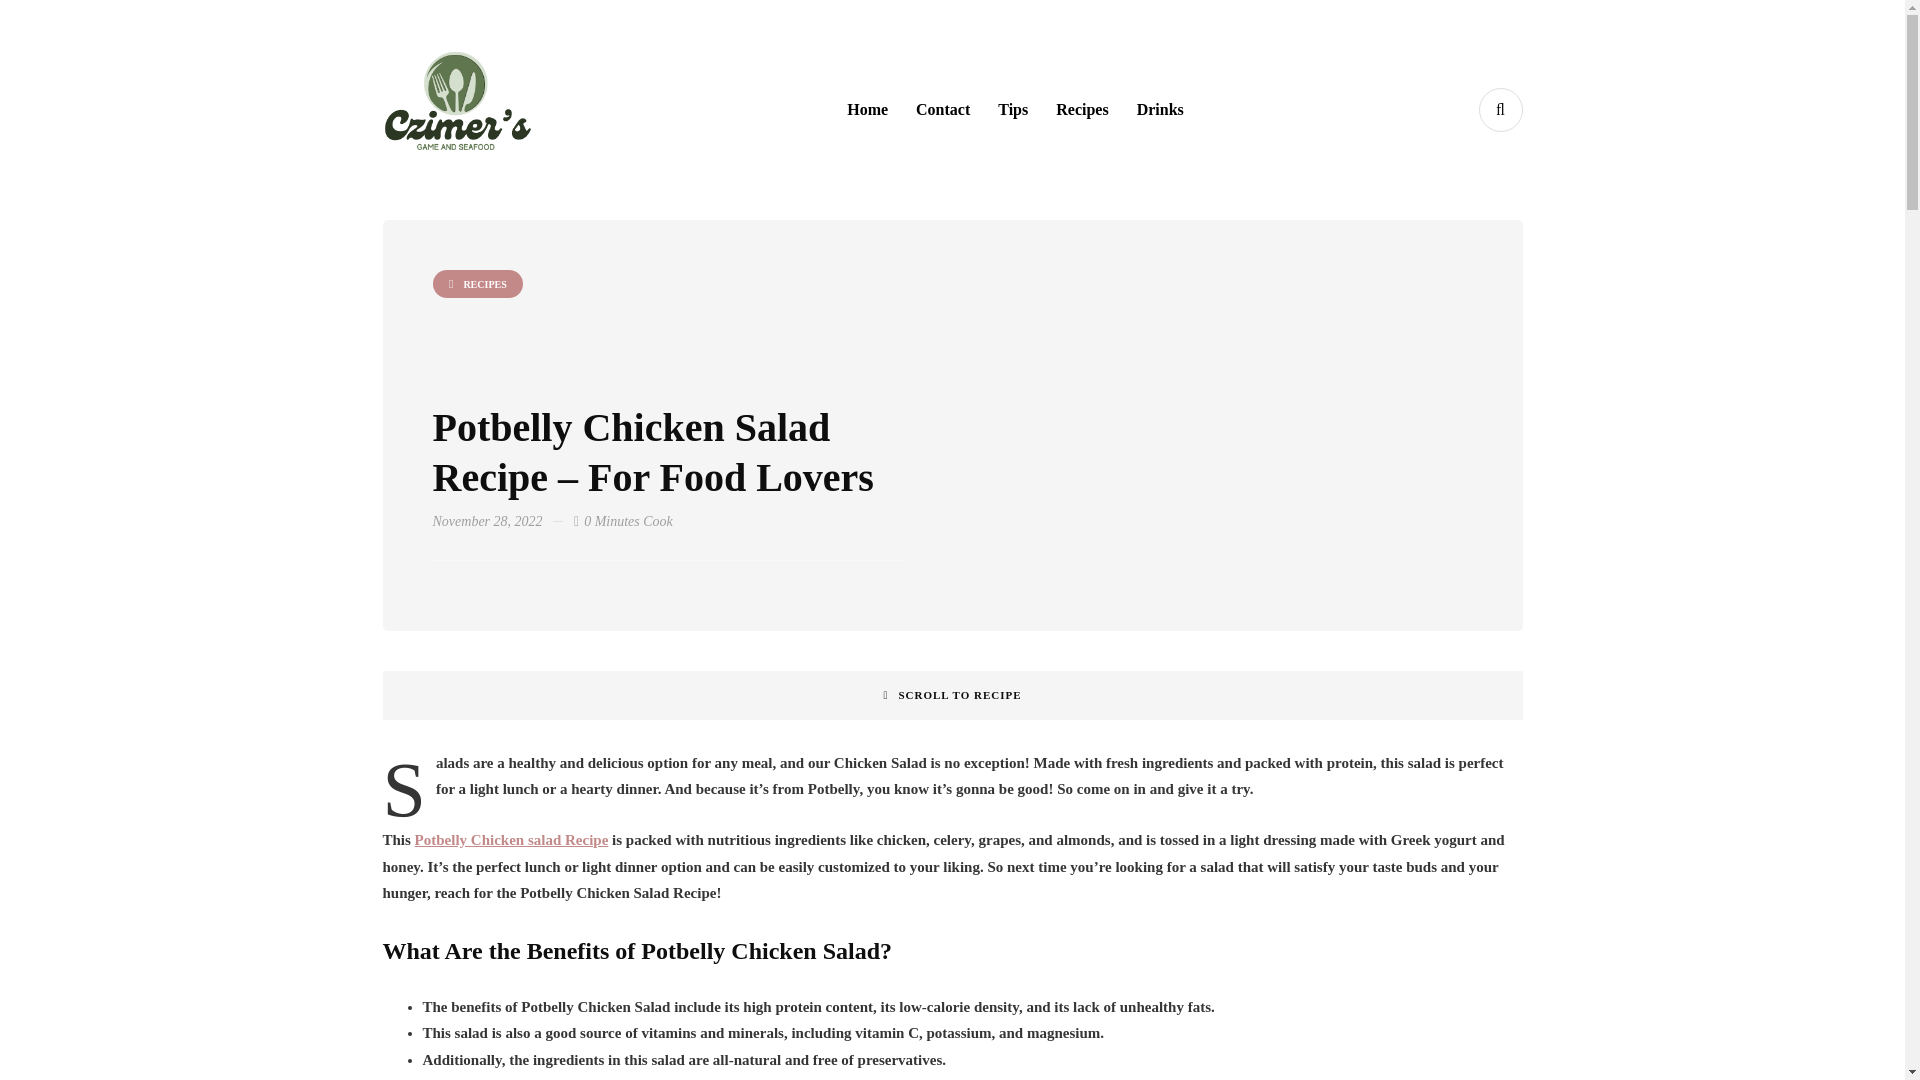 The width and height of the screenshot is (1920, 1080). I want to click on Potbelly Chicken salad Recipe, so click(511, 839).